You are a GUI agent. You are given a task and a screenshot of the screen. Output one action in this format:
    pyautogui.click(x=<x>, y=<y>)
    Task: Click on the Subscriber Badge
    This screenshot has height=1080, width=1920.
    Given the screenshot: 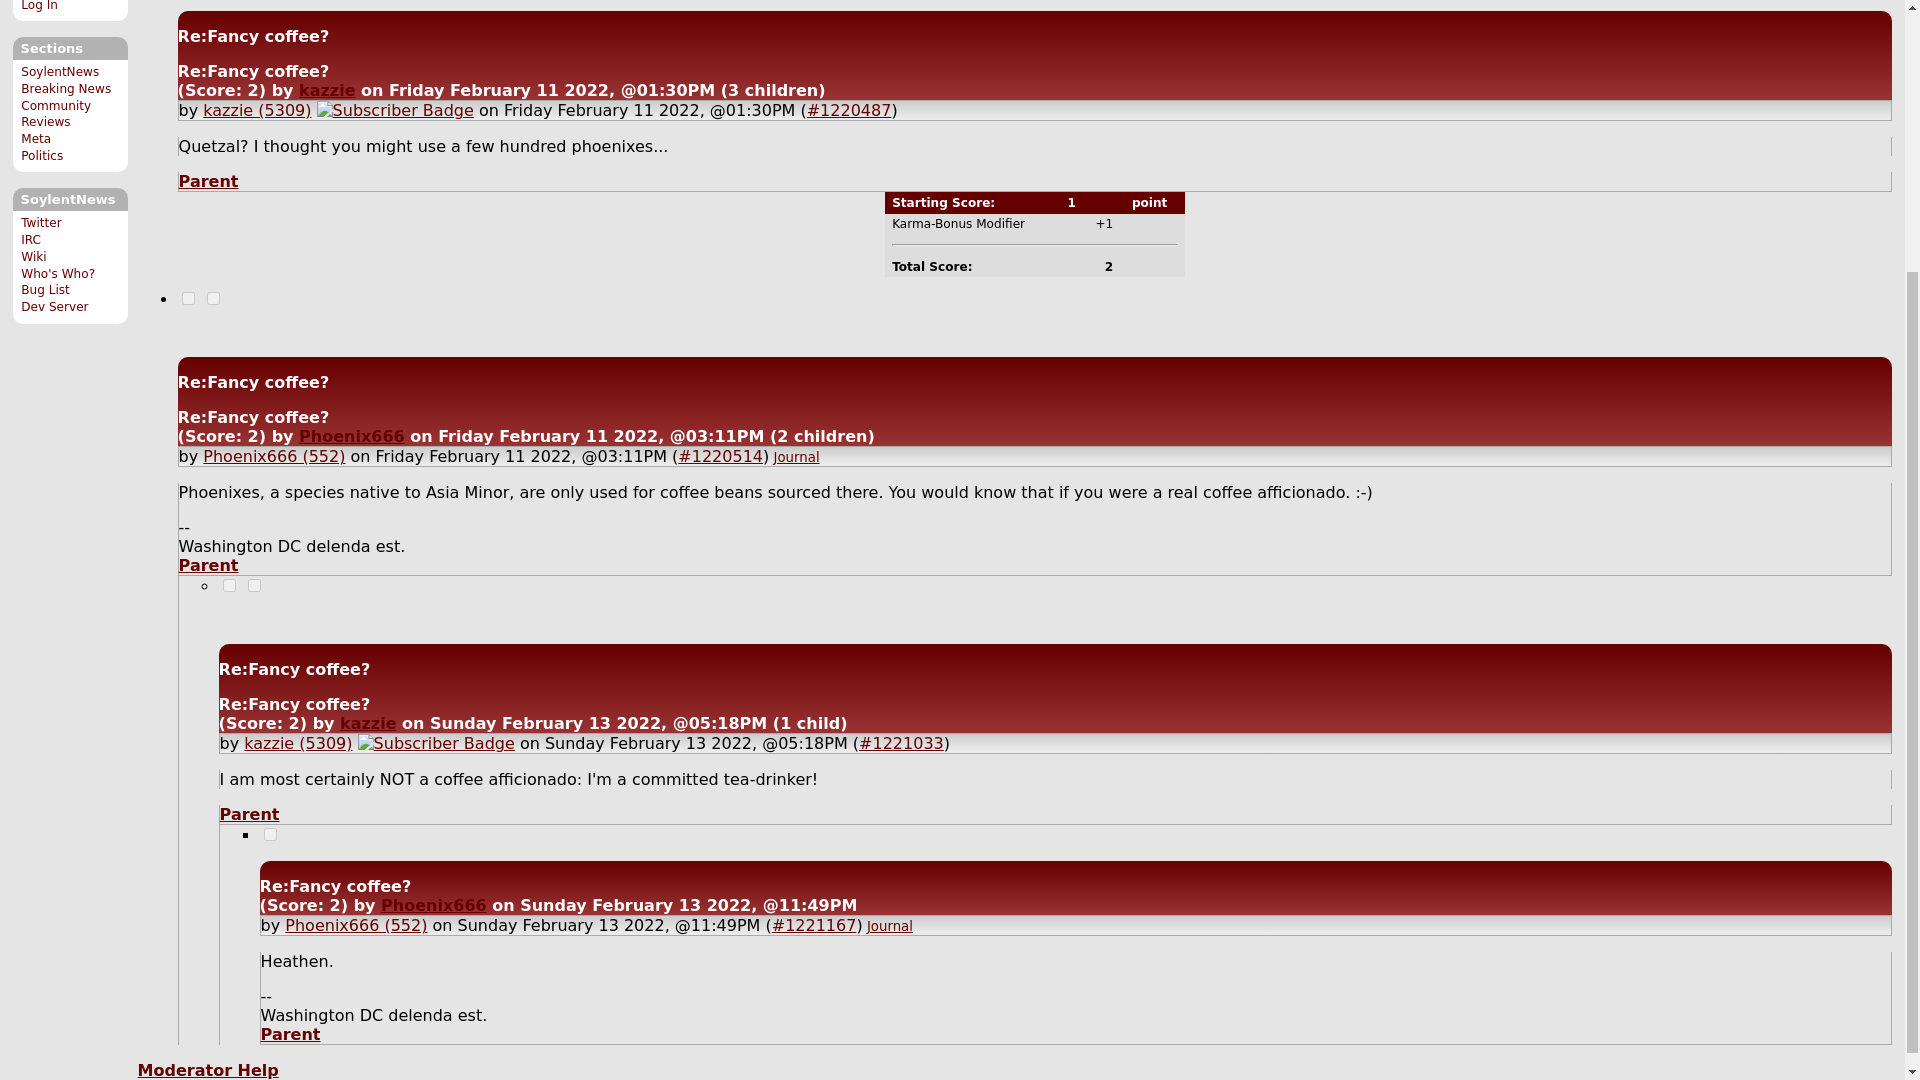 What is the action you would take?
    pyautogui.click(x=395, y=110)
    